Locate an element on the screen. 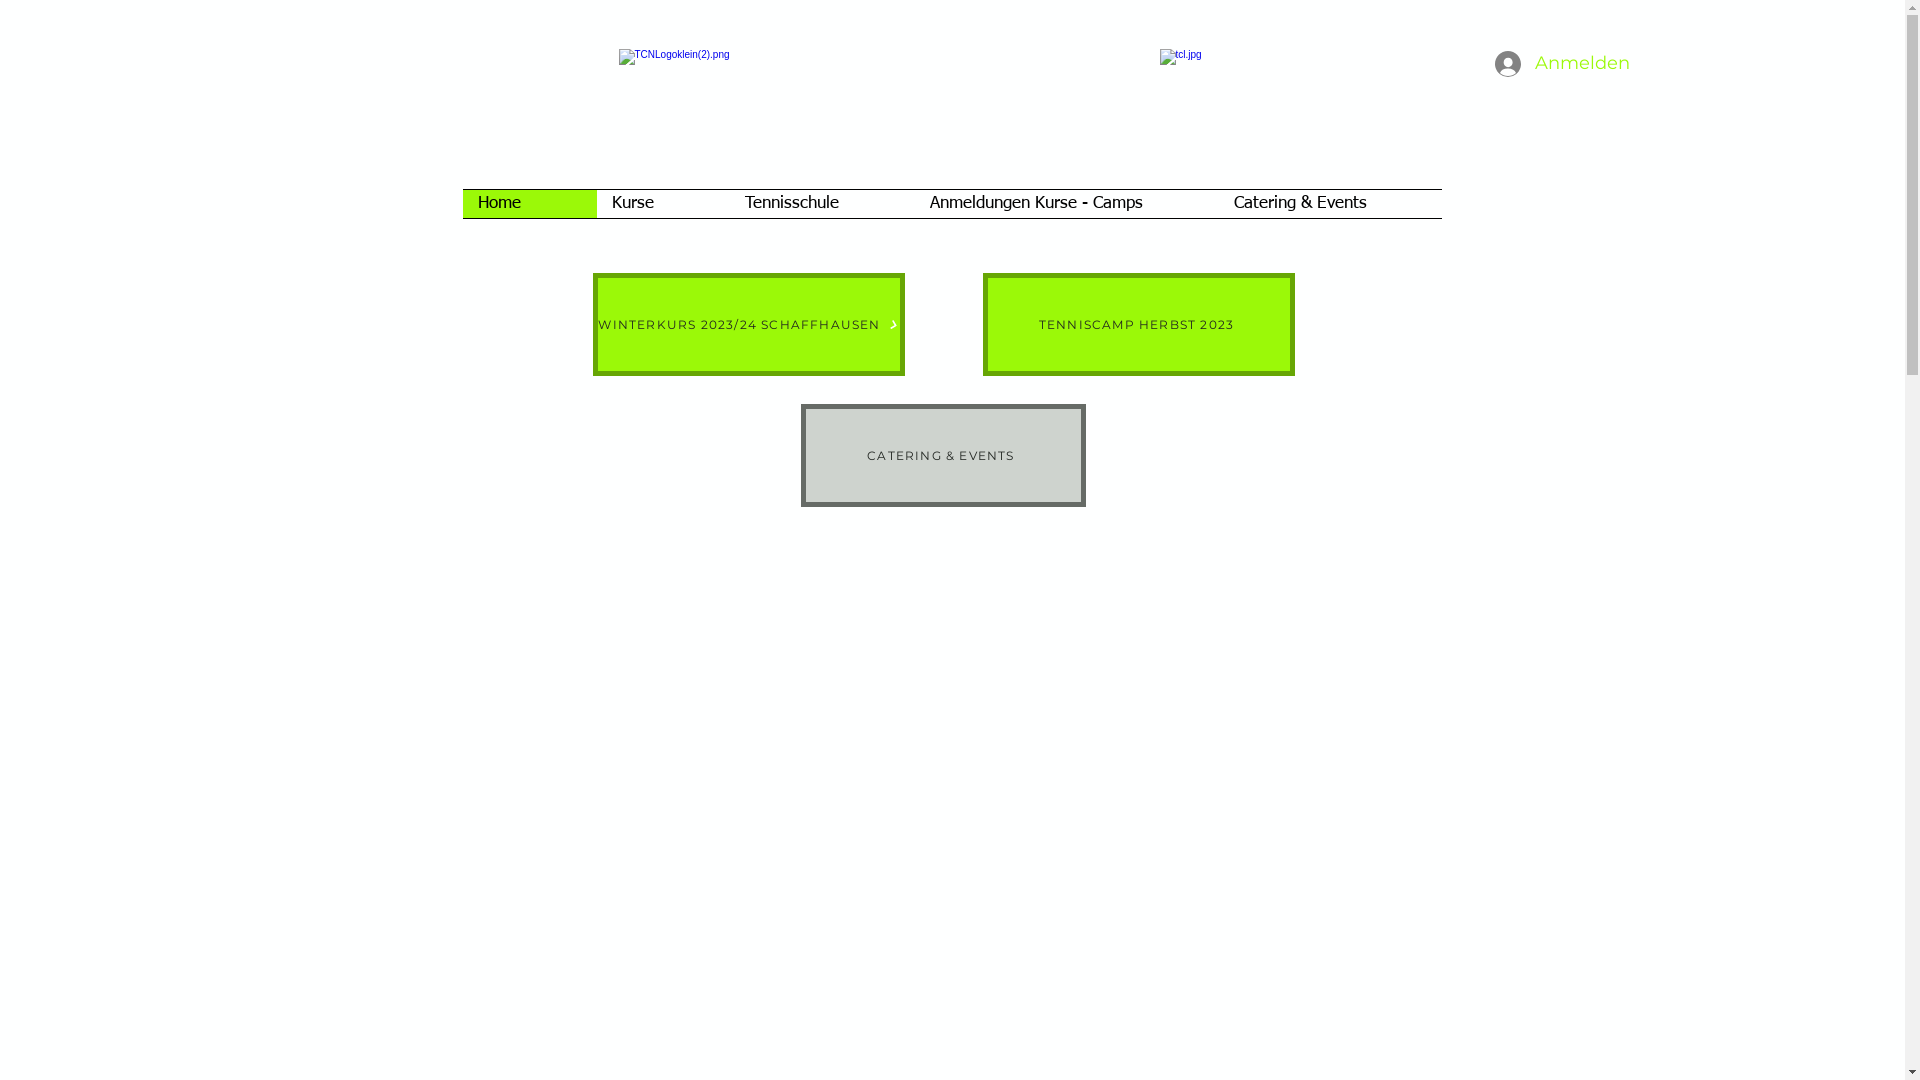 This screenshot has height=1080, width=1920. TENNISCAMP HERBST 2023 is located at coordinates (1138, 324).